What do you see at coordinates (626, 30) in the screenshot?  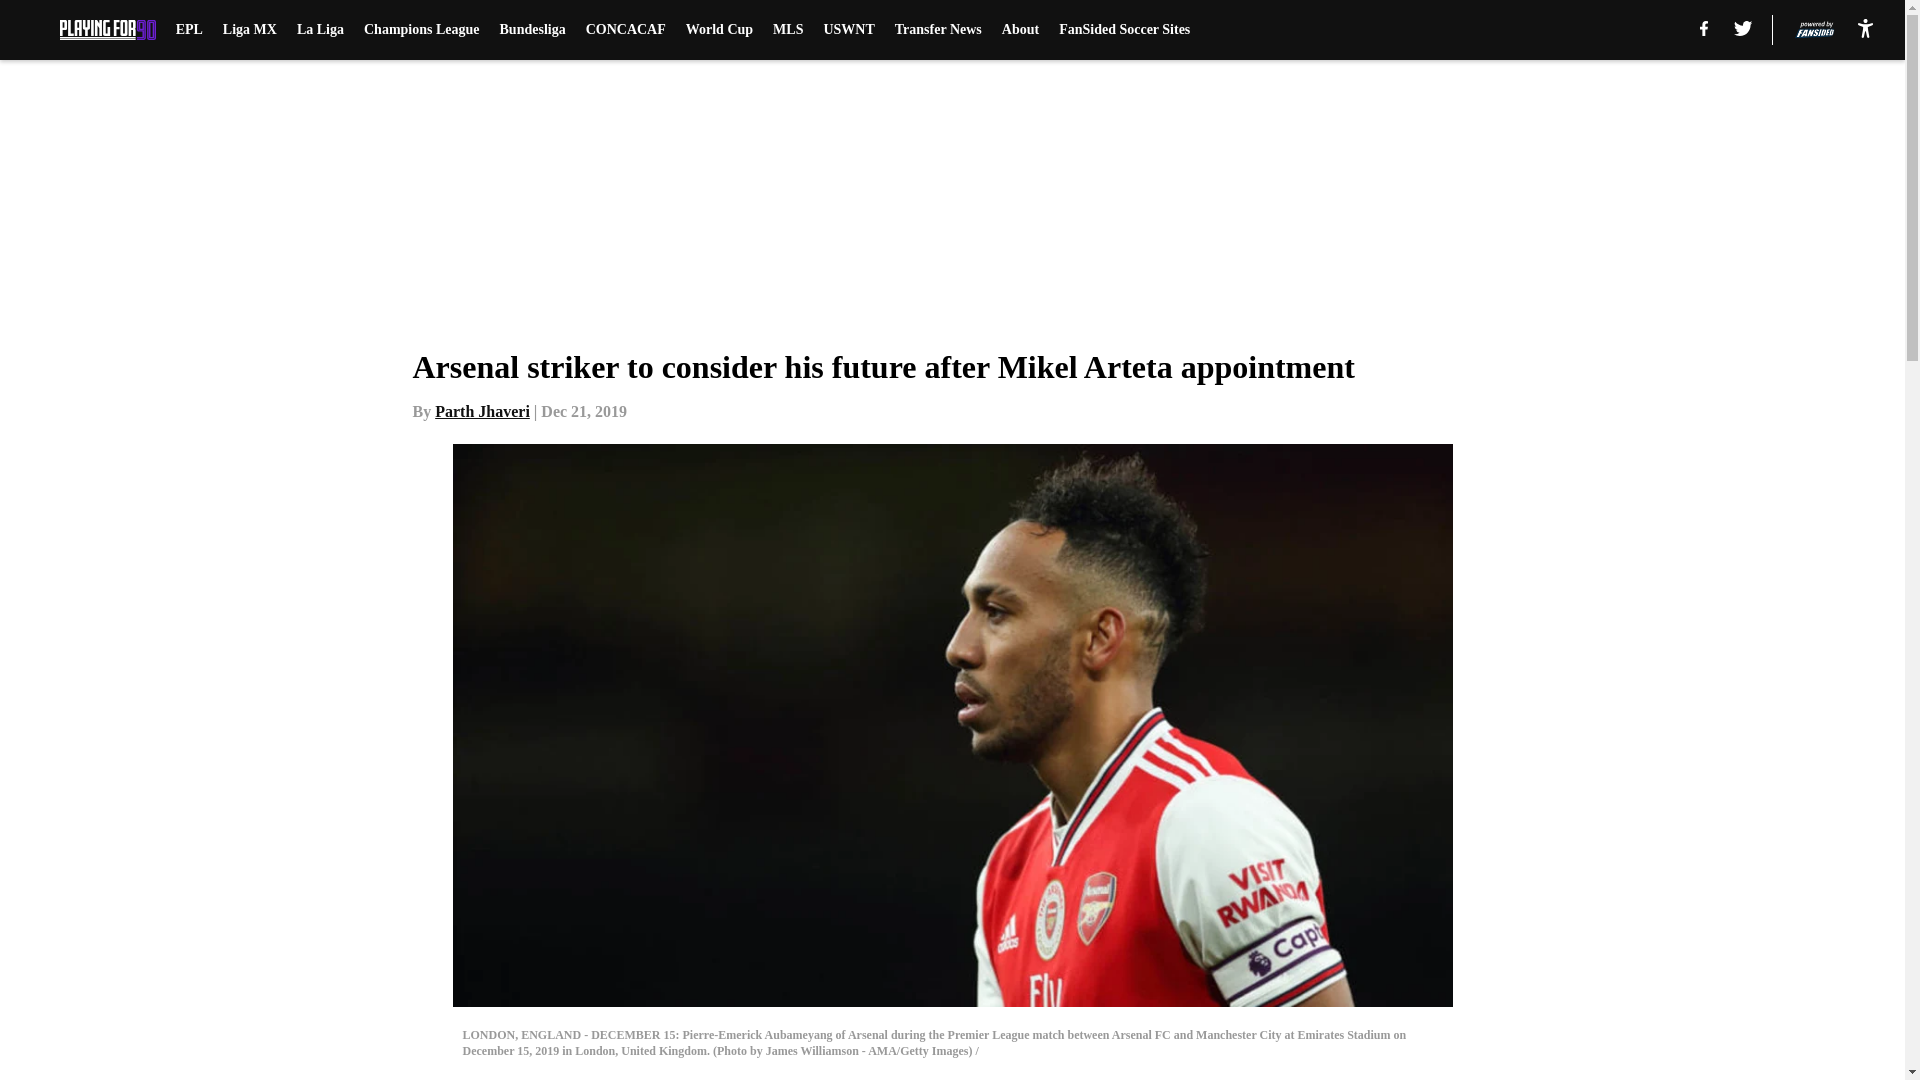 I see `CONCACAF` at bounding box center [626, 30].